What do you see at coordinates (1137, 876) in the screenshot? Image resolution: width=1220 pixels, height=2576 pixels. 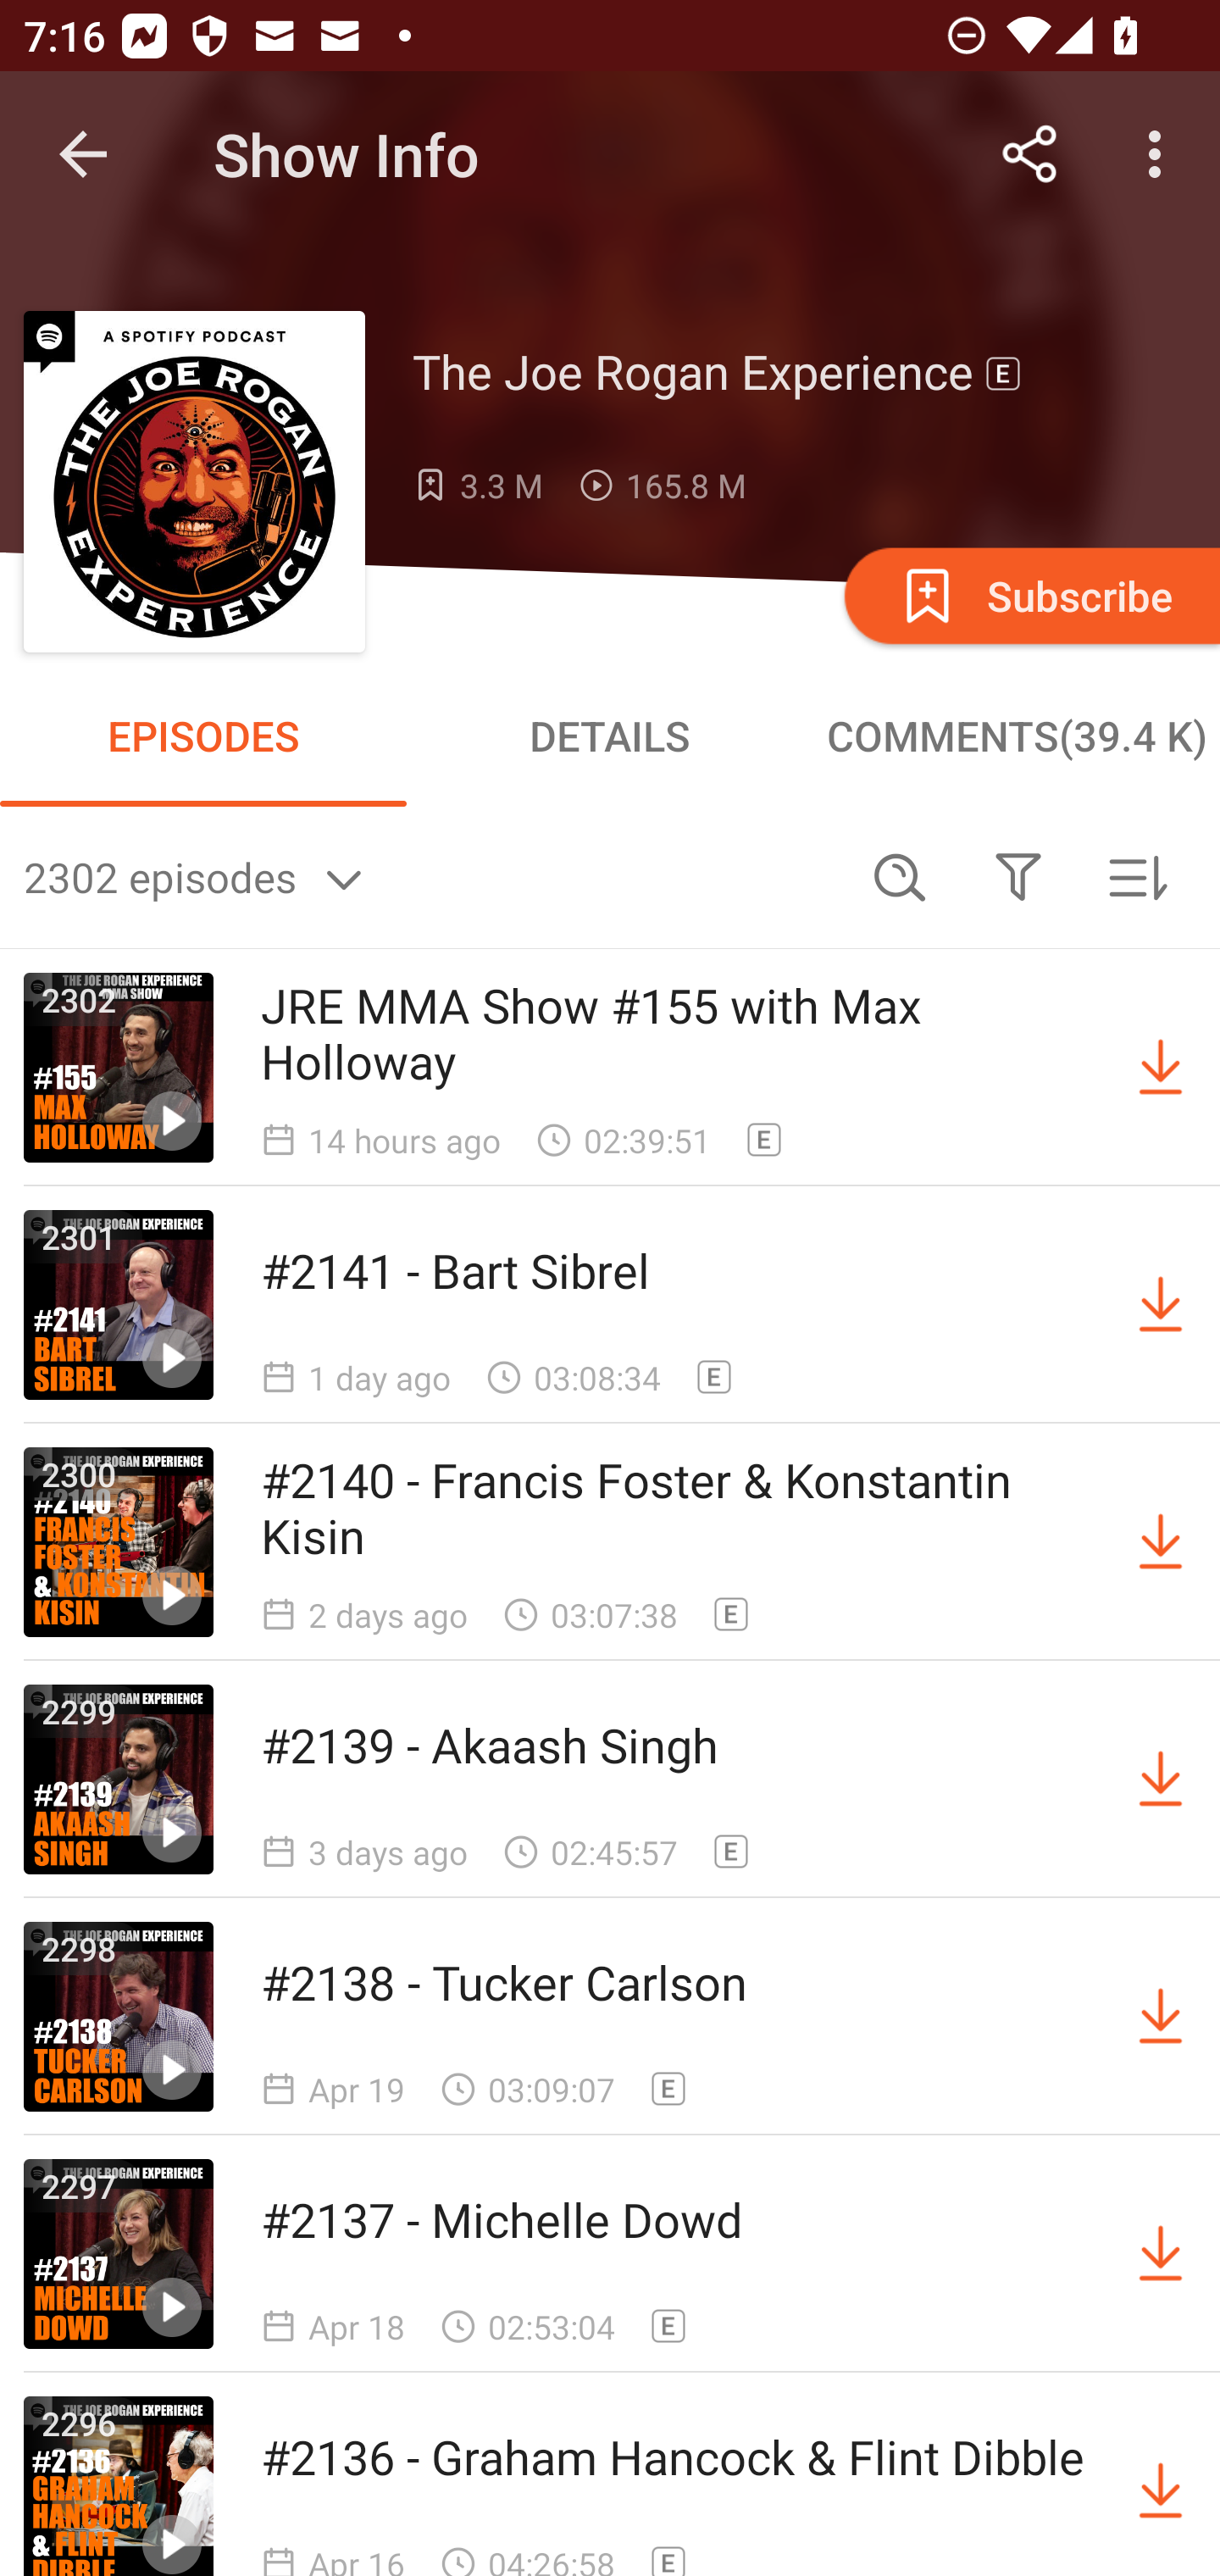 I see ` Sorted by newest first` at bounding box center [1137, 876].